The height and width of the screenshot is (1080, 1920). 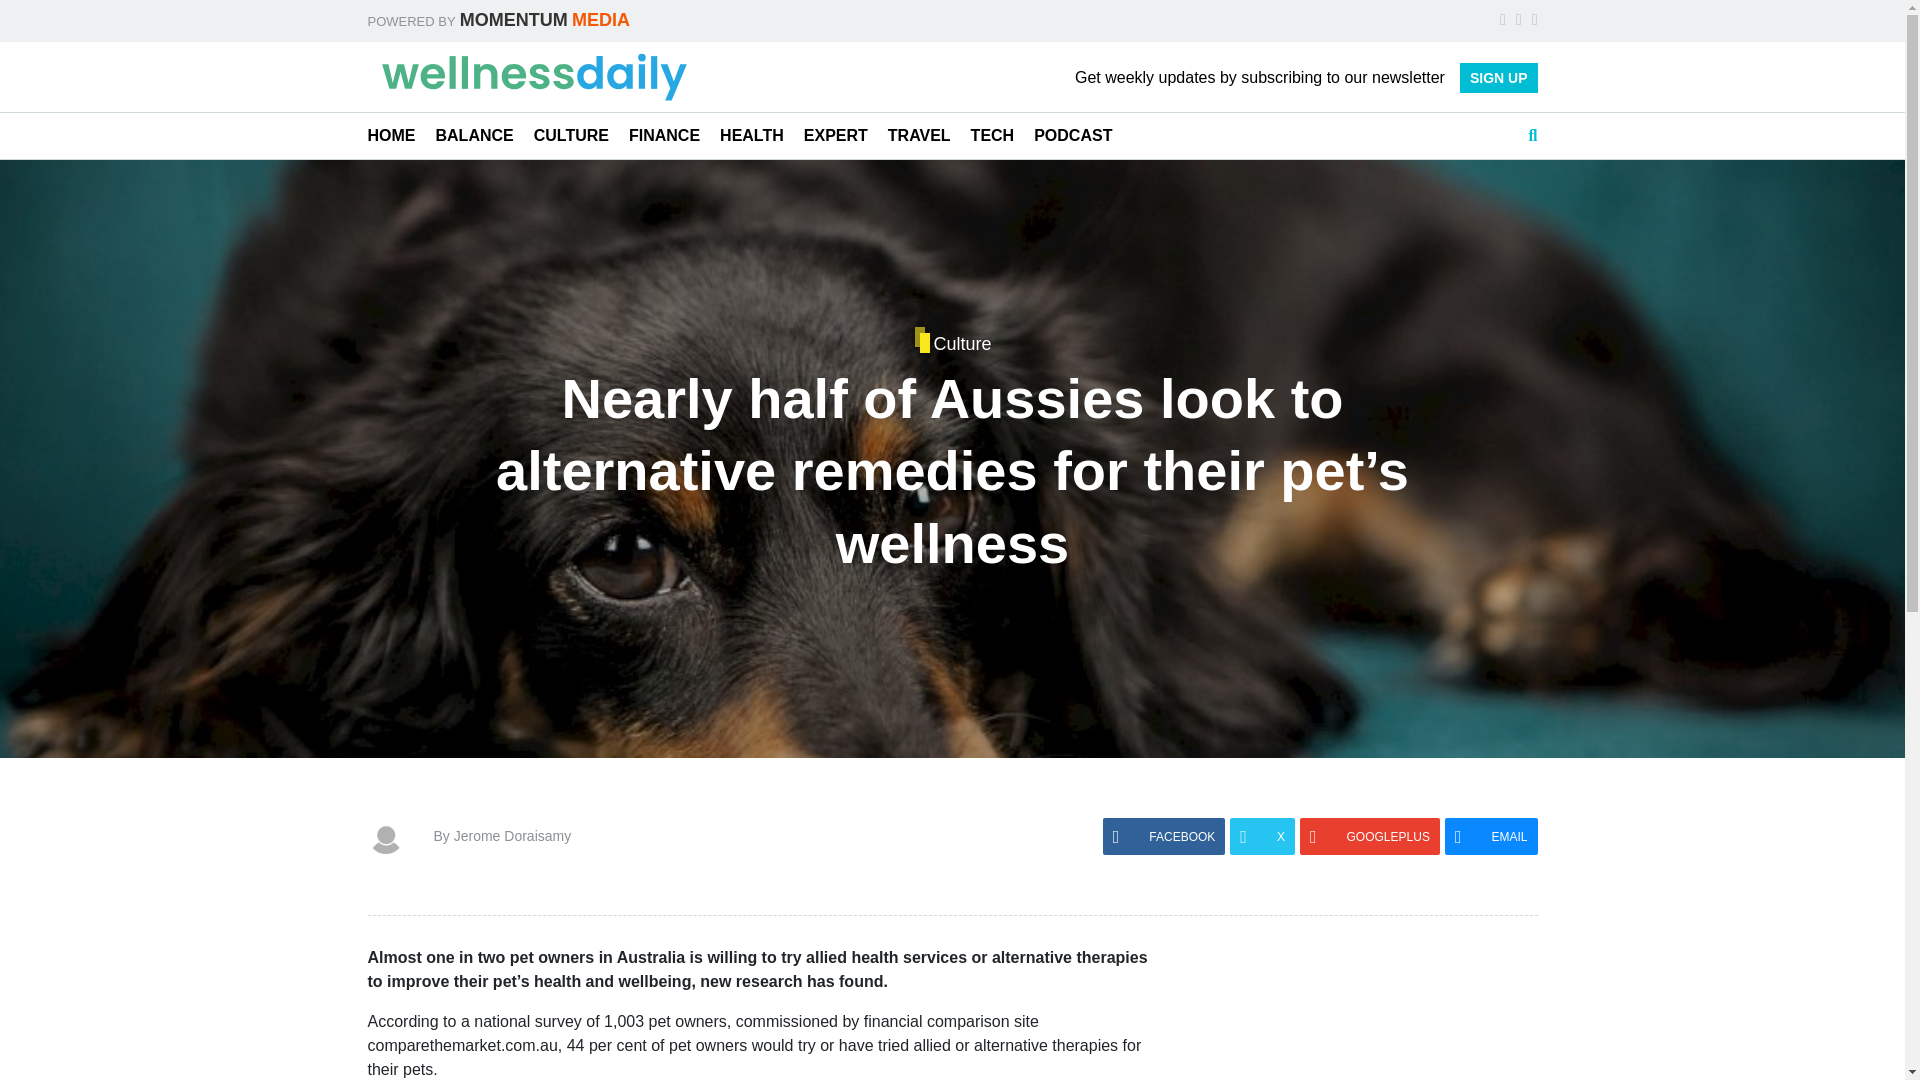 I want to click on GOOGLEPLUS, so click(x=1370, y=836).